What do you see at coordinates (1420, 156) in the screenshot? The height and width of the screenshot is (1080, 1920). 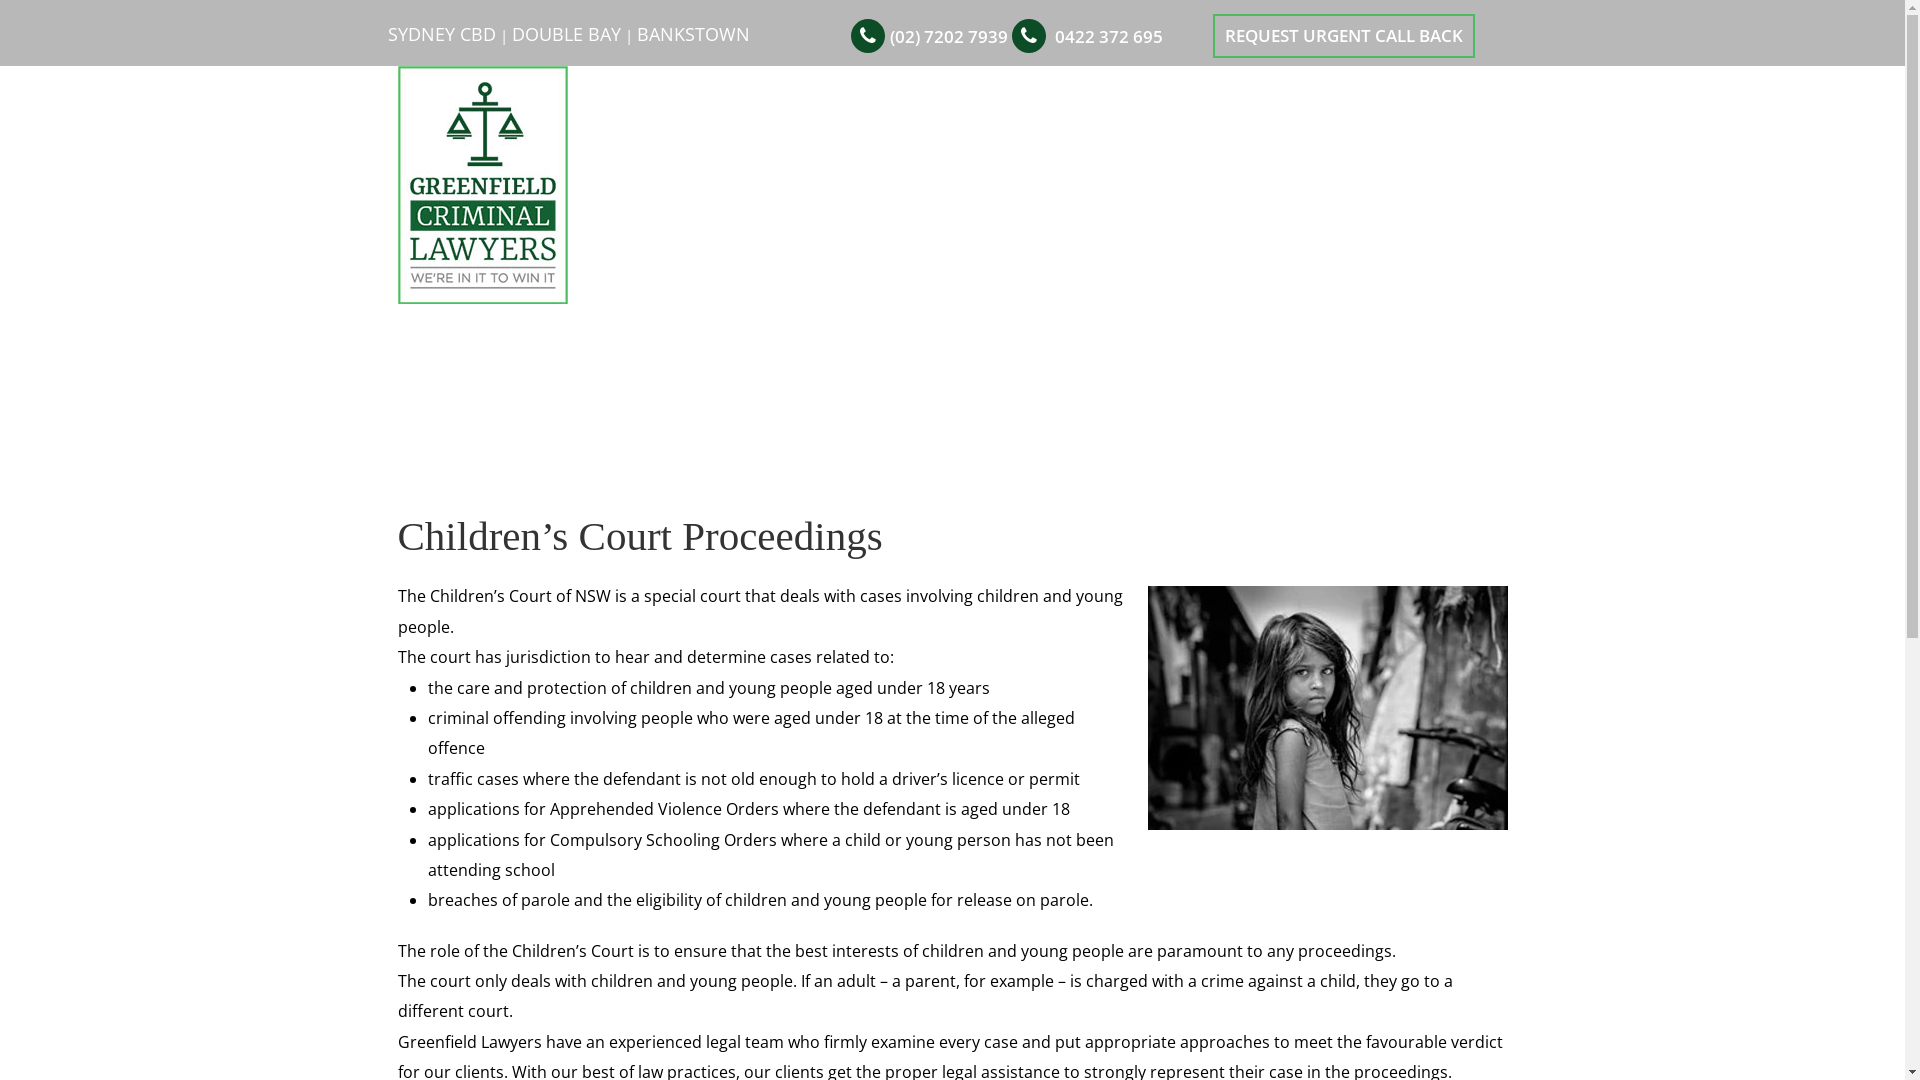 I see `TRAFFIC OFFENCES` at bounding box center [1420, 156].